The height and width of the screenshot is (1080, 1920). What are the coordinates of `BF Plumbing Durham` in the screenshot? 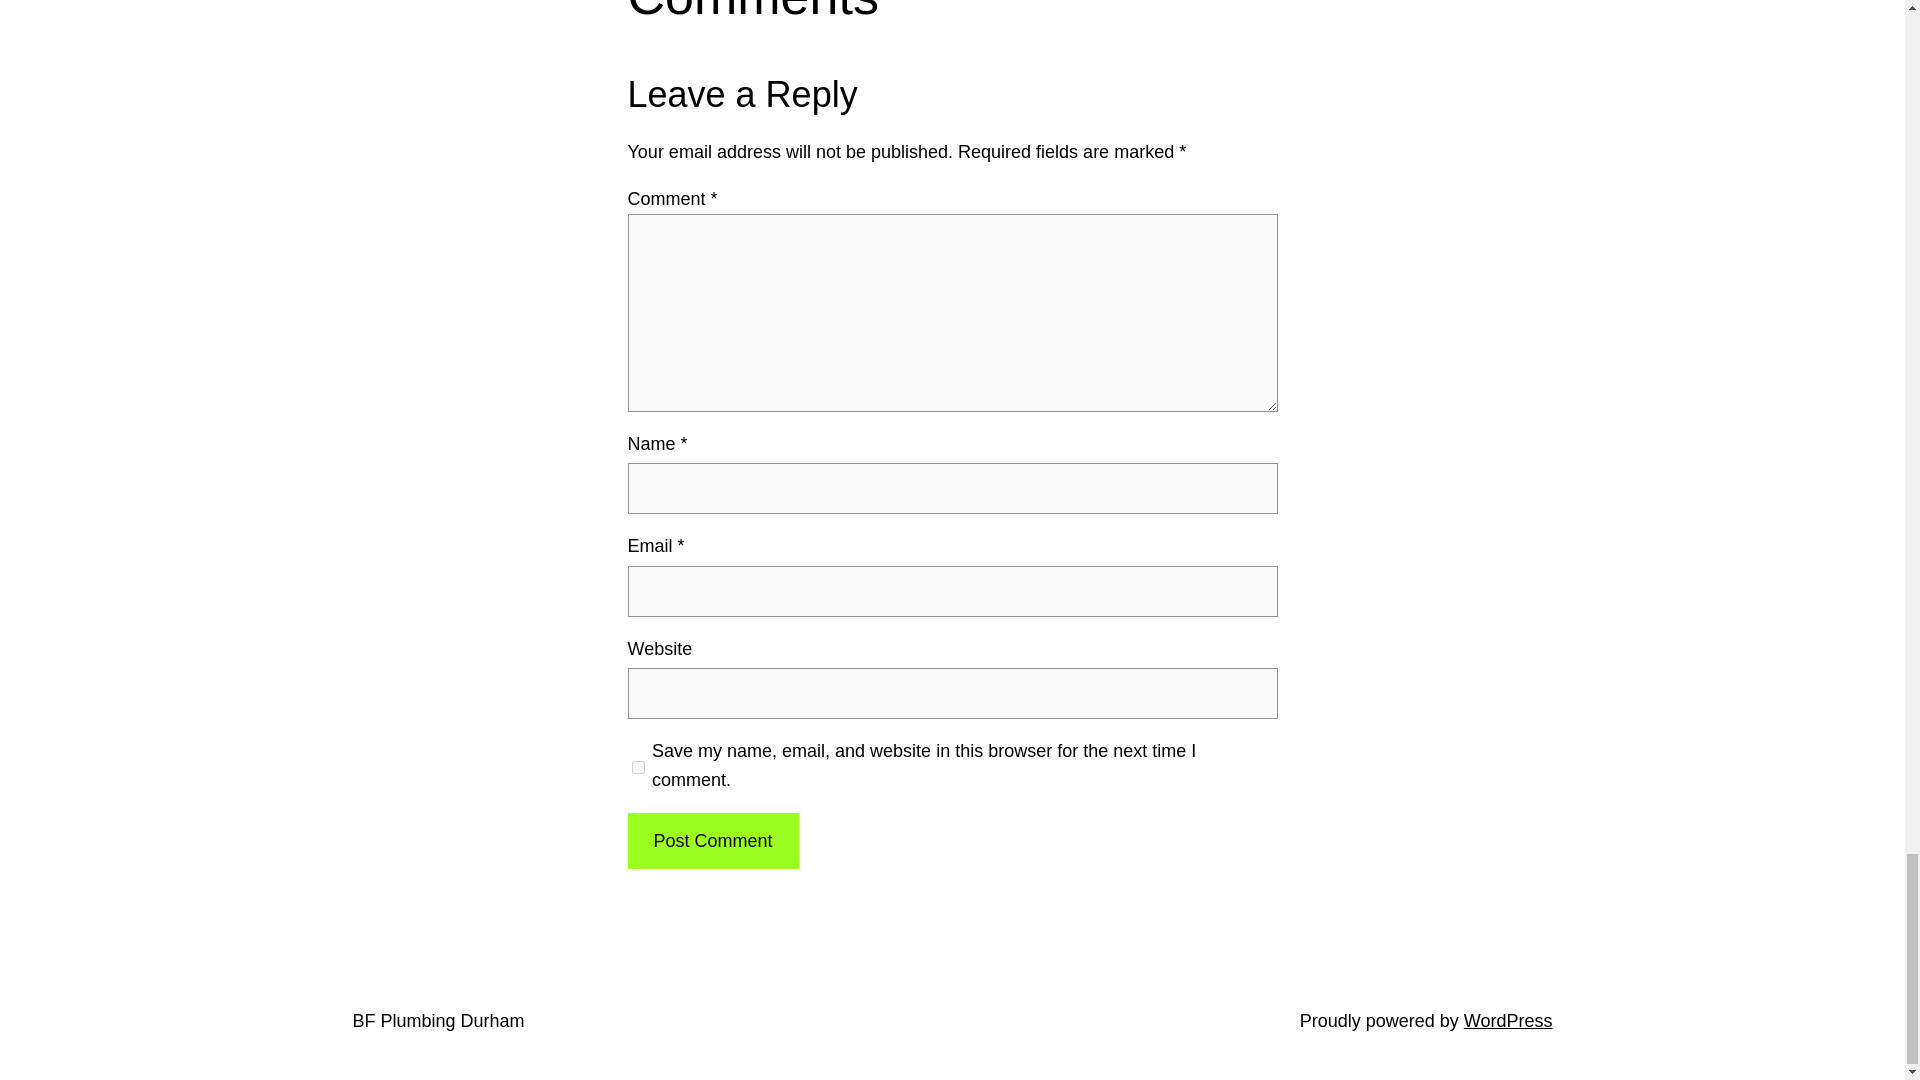 It's located at (438, 1020).